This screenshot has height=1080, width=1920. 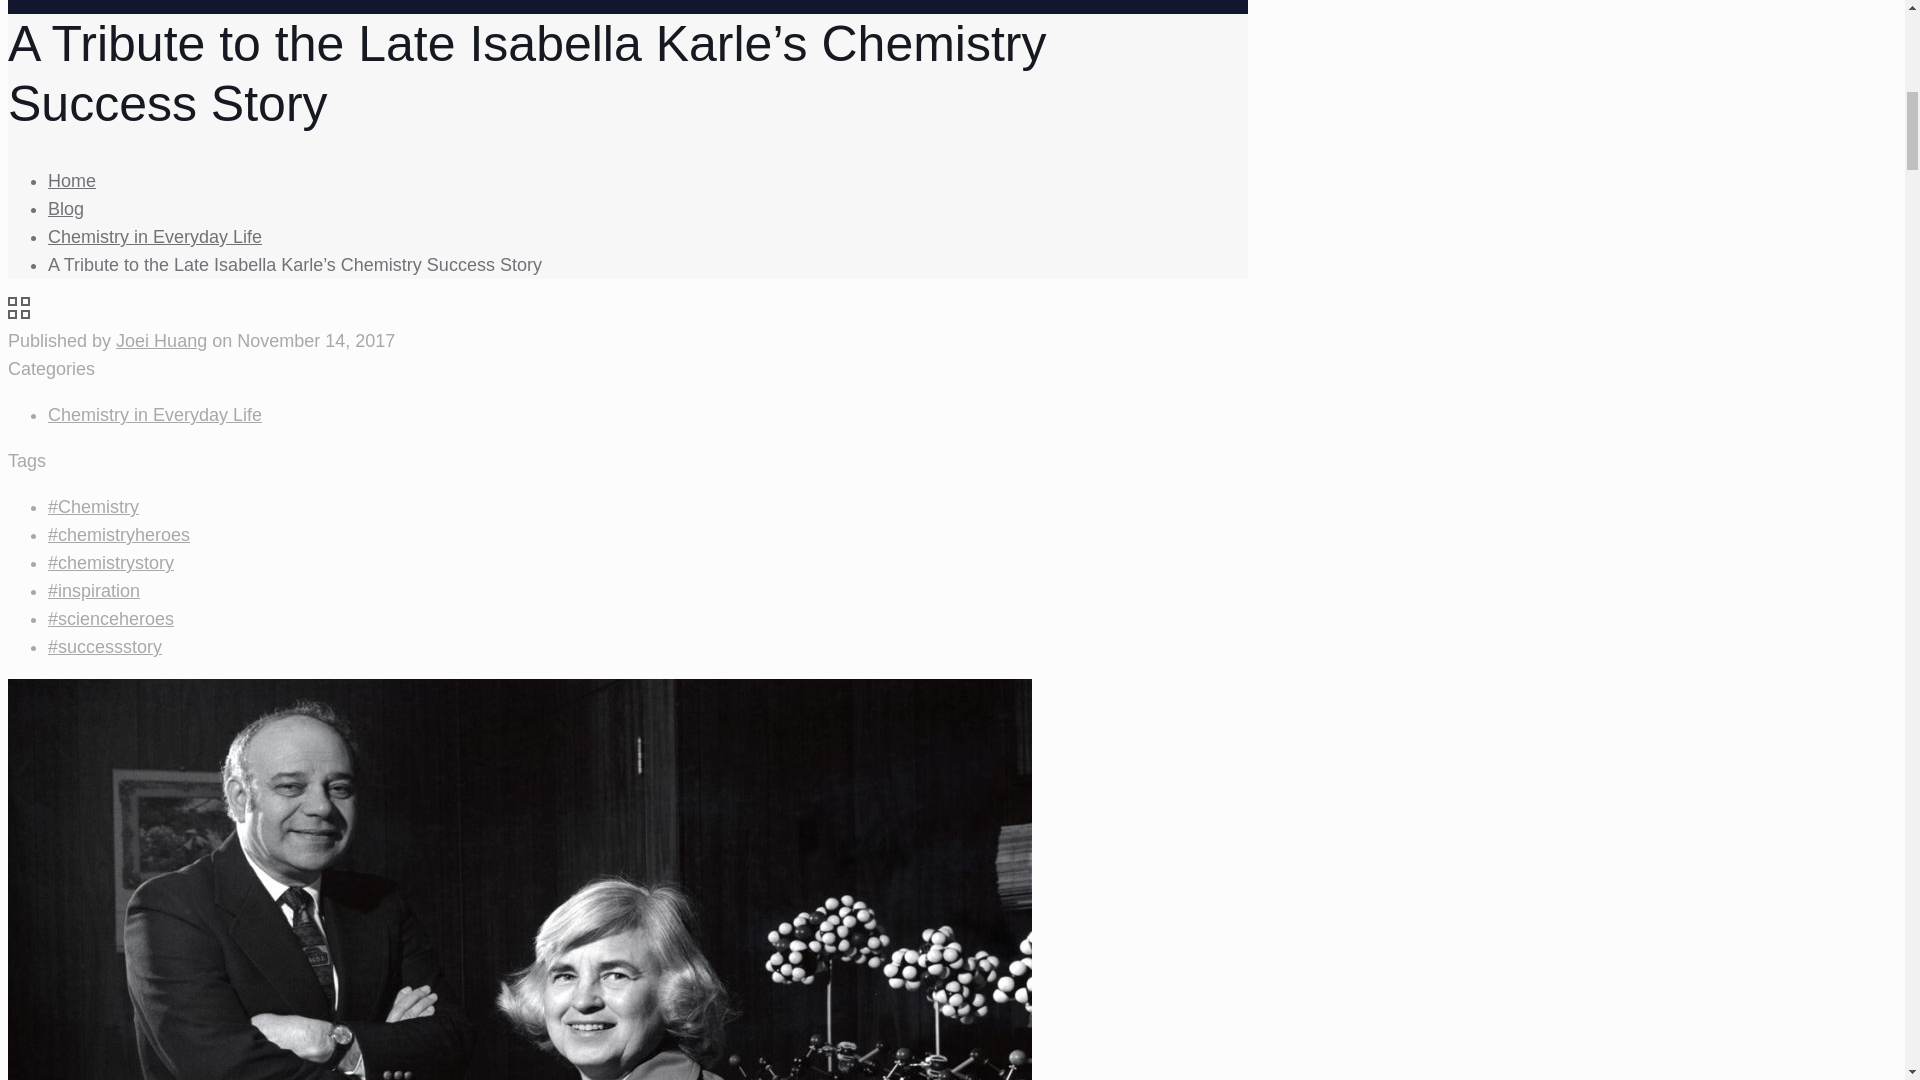 I want to click on Blog, so click(x=66, y=208).